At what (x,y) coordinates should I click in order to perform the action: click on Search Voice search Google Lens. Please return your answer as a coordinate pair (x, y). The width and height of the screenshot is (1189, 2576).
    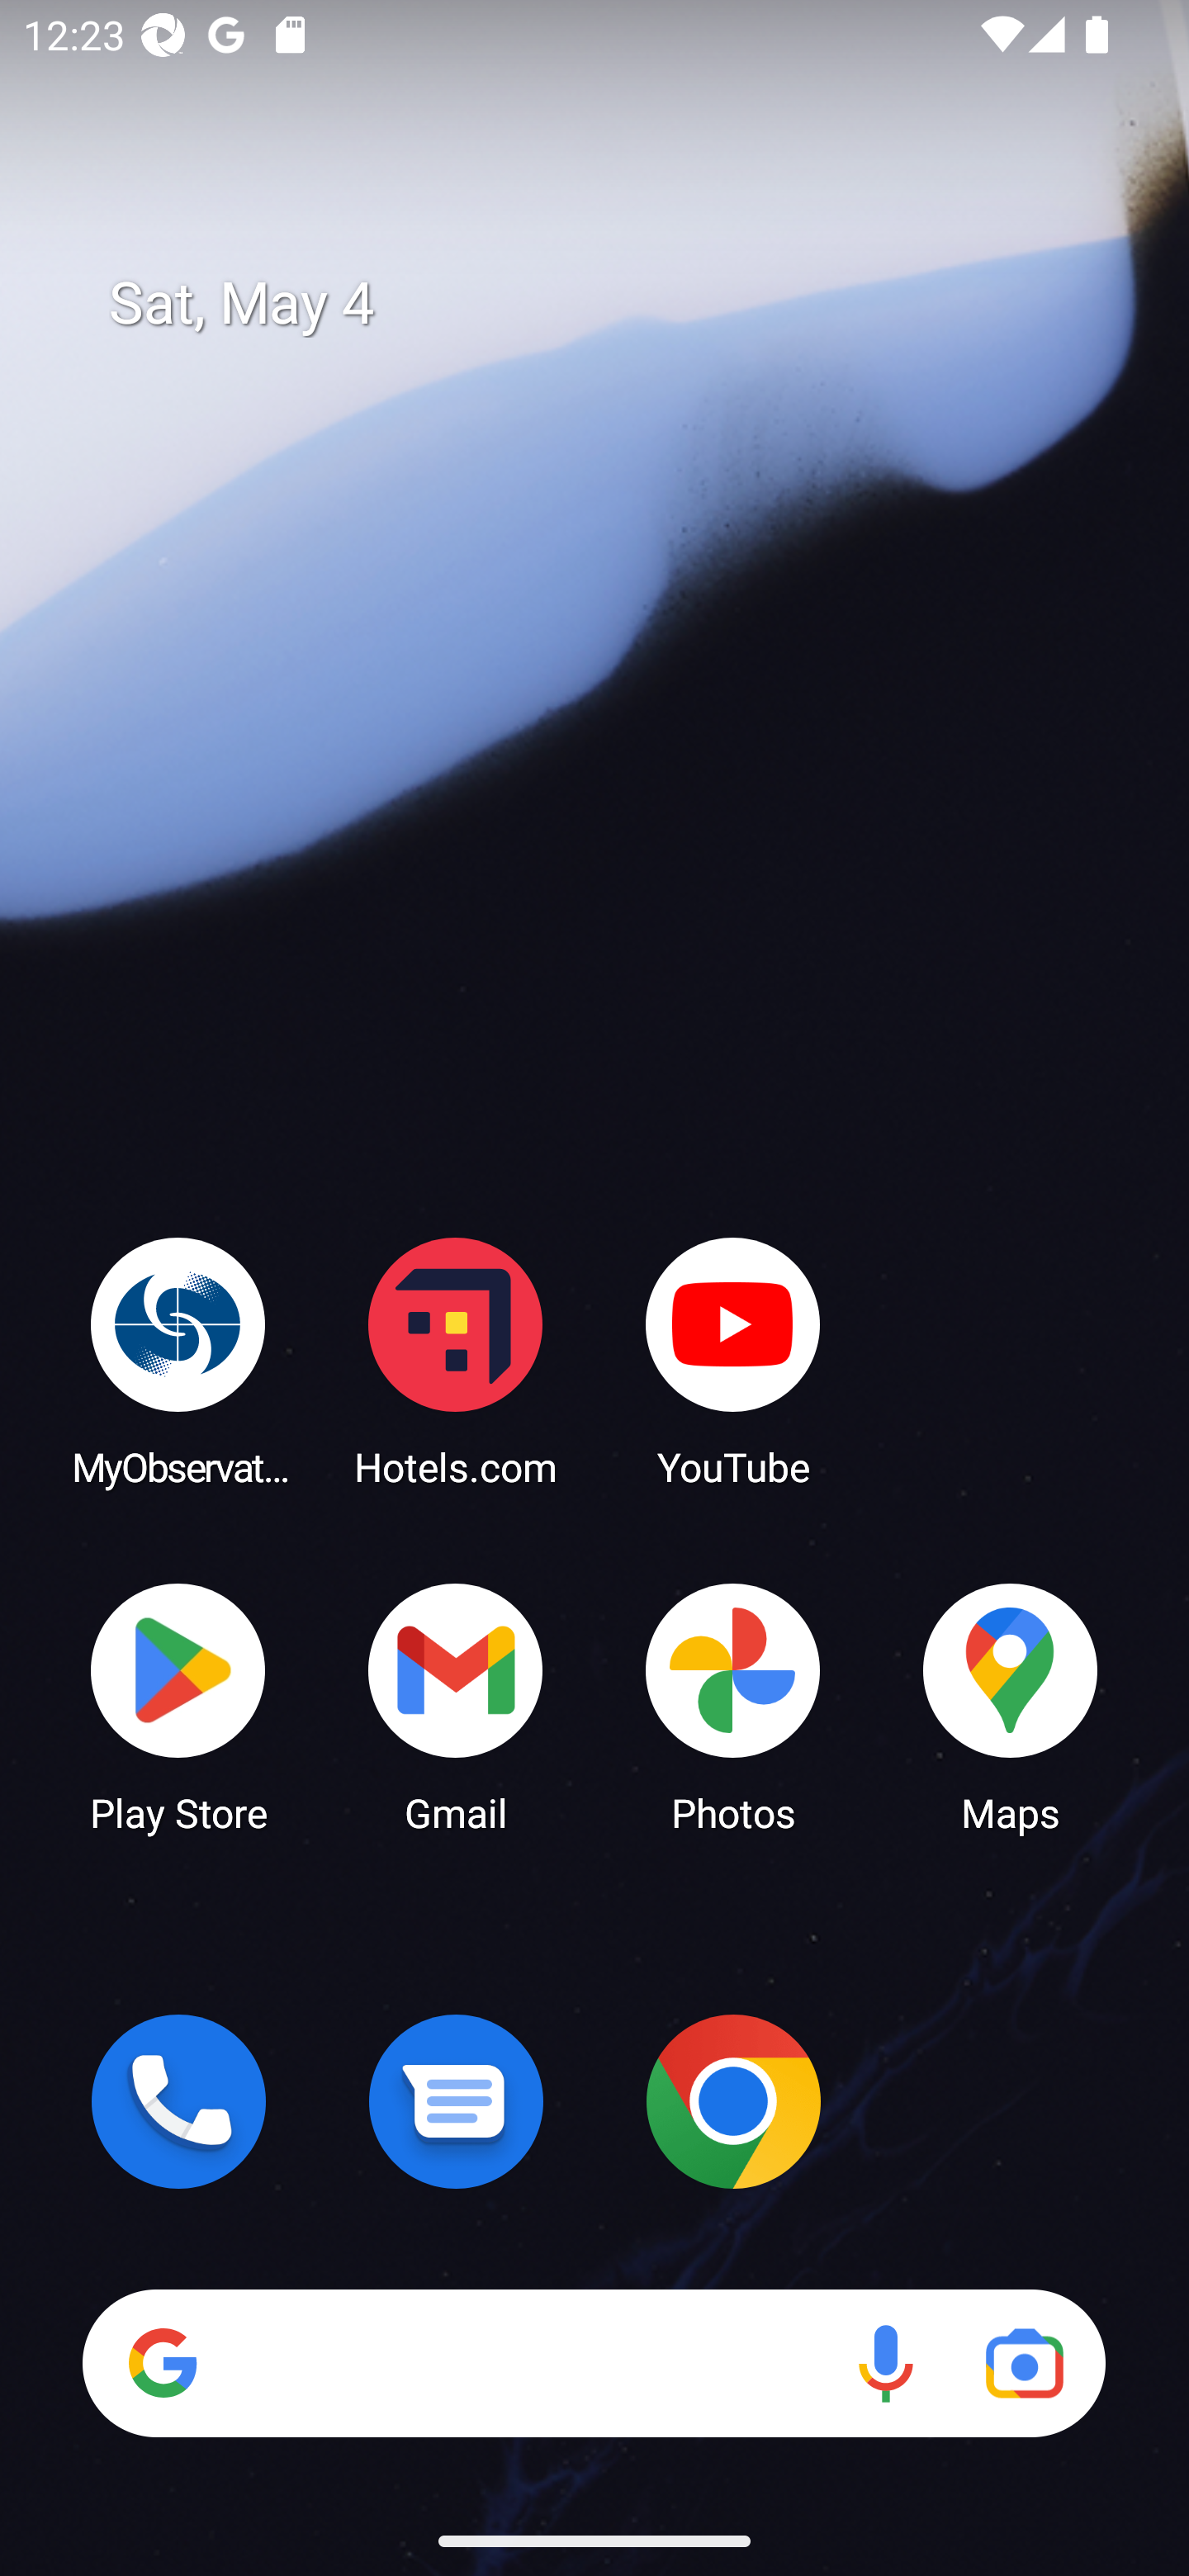
    Looking at the image, I should click on (594, 2363).